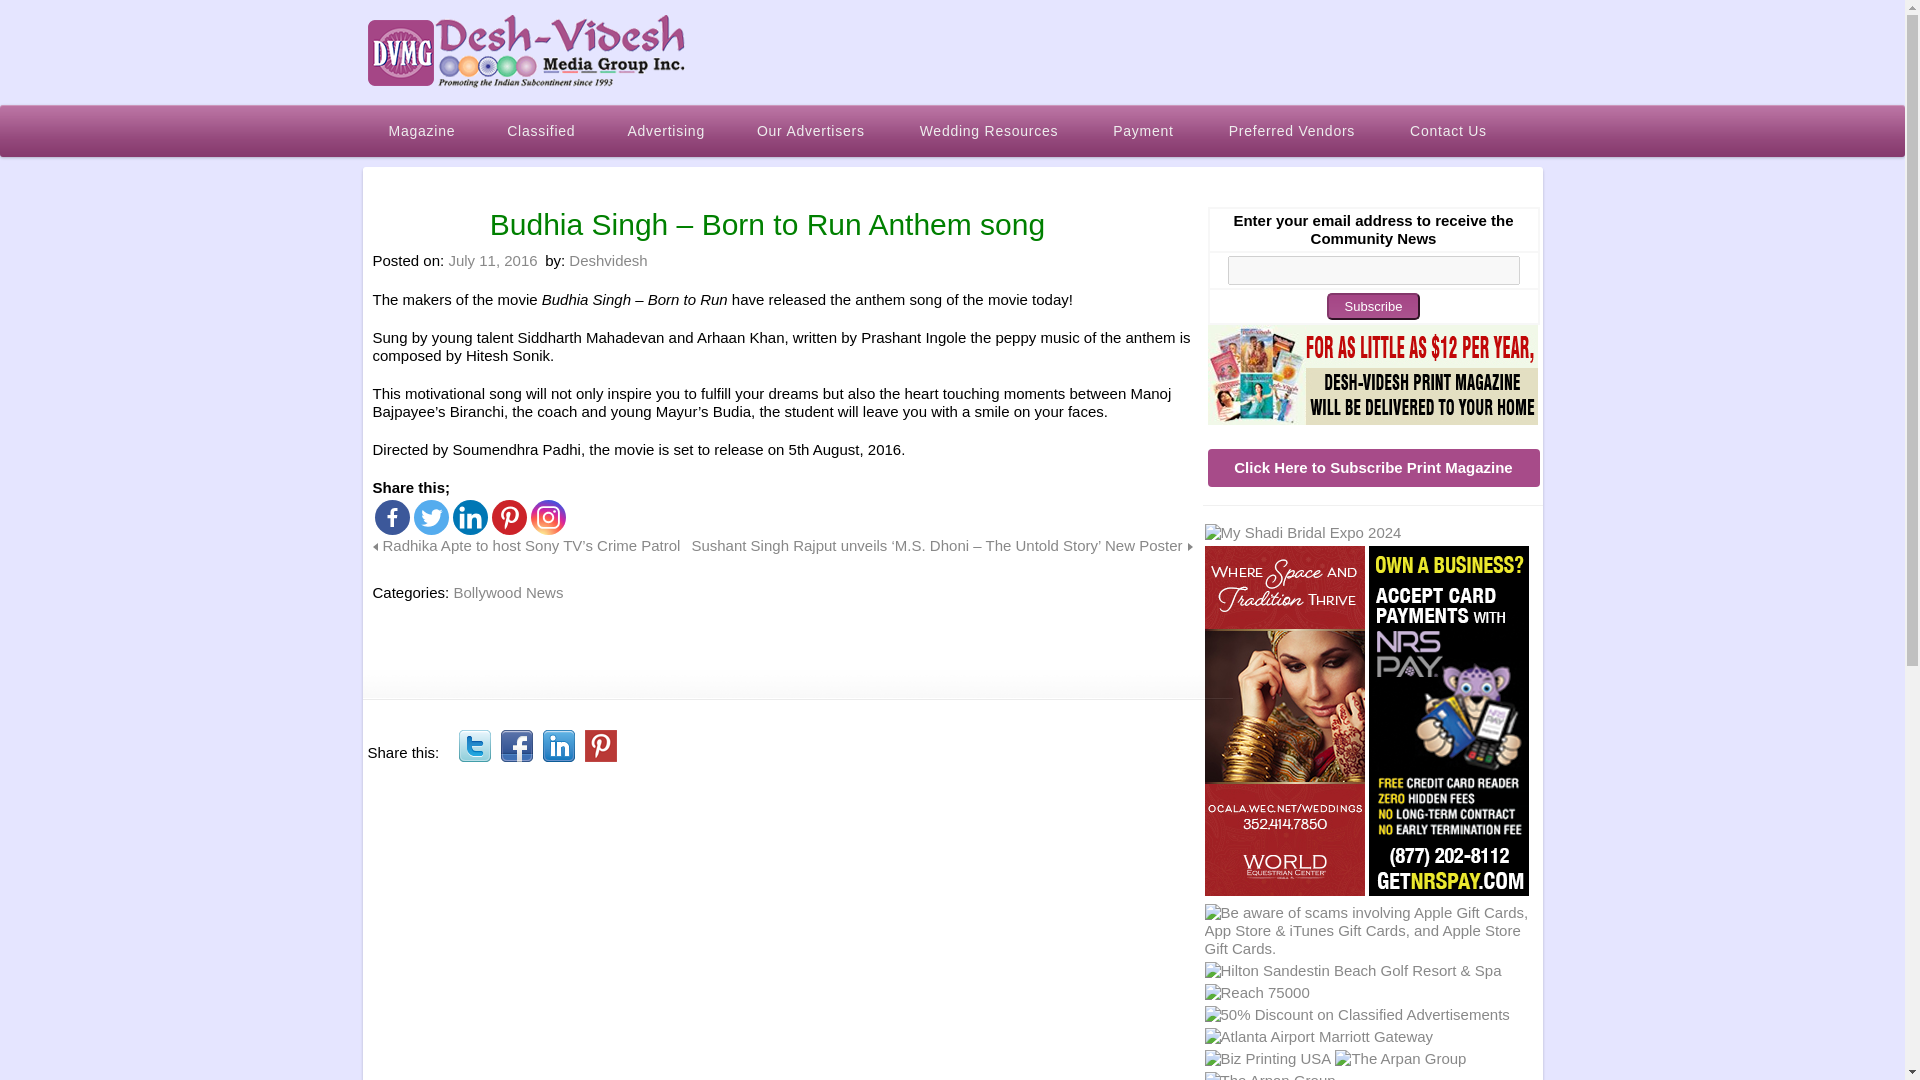 Image resolution: width=1920 pixels, height=1080 pixels. What do you see at coordinates (991, 130) in the screenshot?
I see `Wedding Resources` at bounding box center [991, 130].